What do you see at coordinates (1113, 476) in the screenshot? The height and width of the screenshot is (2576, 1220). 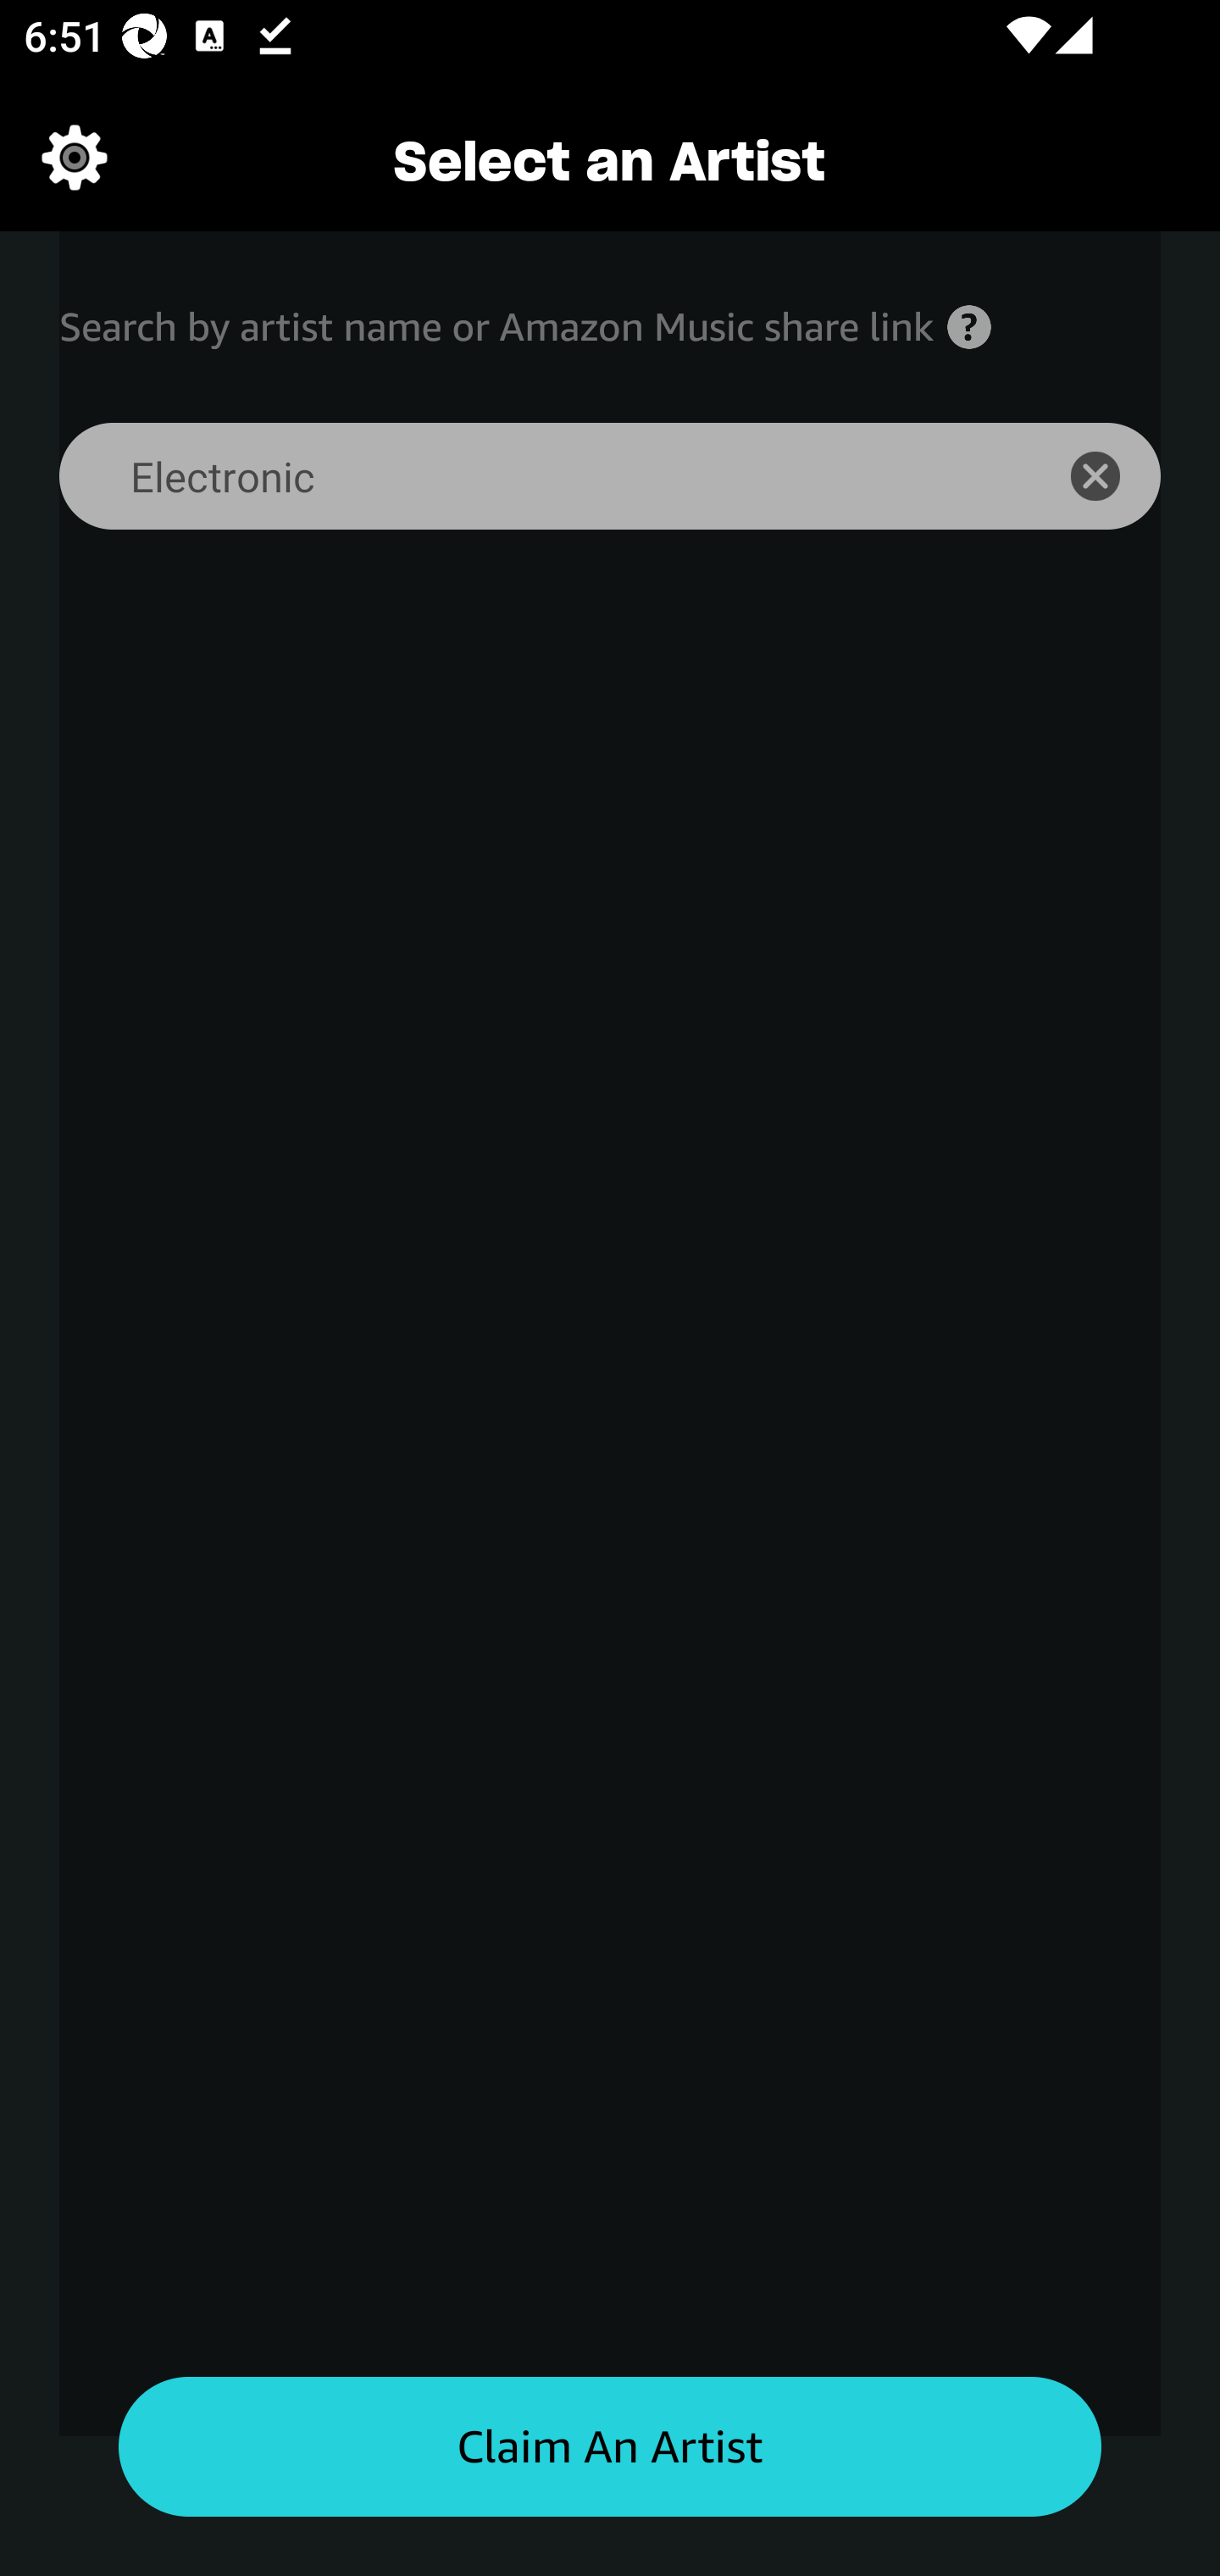 I see ` icon` at bounding box center [1113, 476].